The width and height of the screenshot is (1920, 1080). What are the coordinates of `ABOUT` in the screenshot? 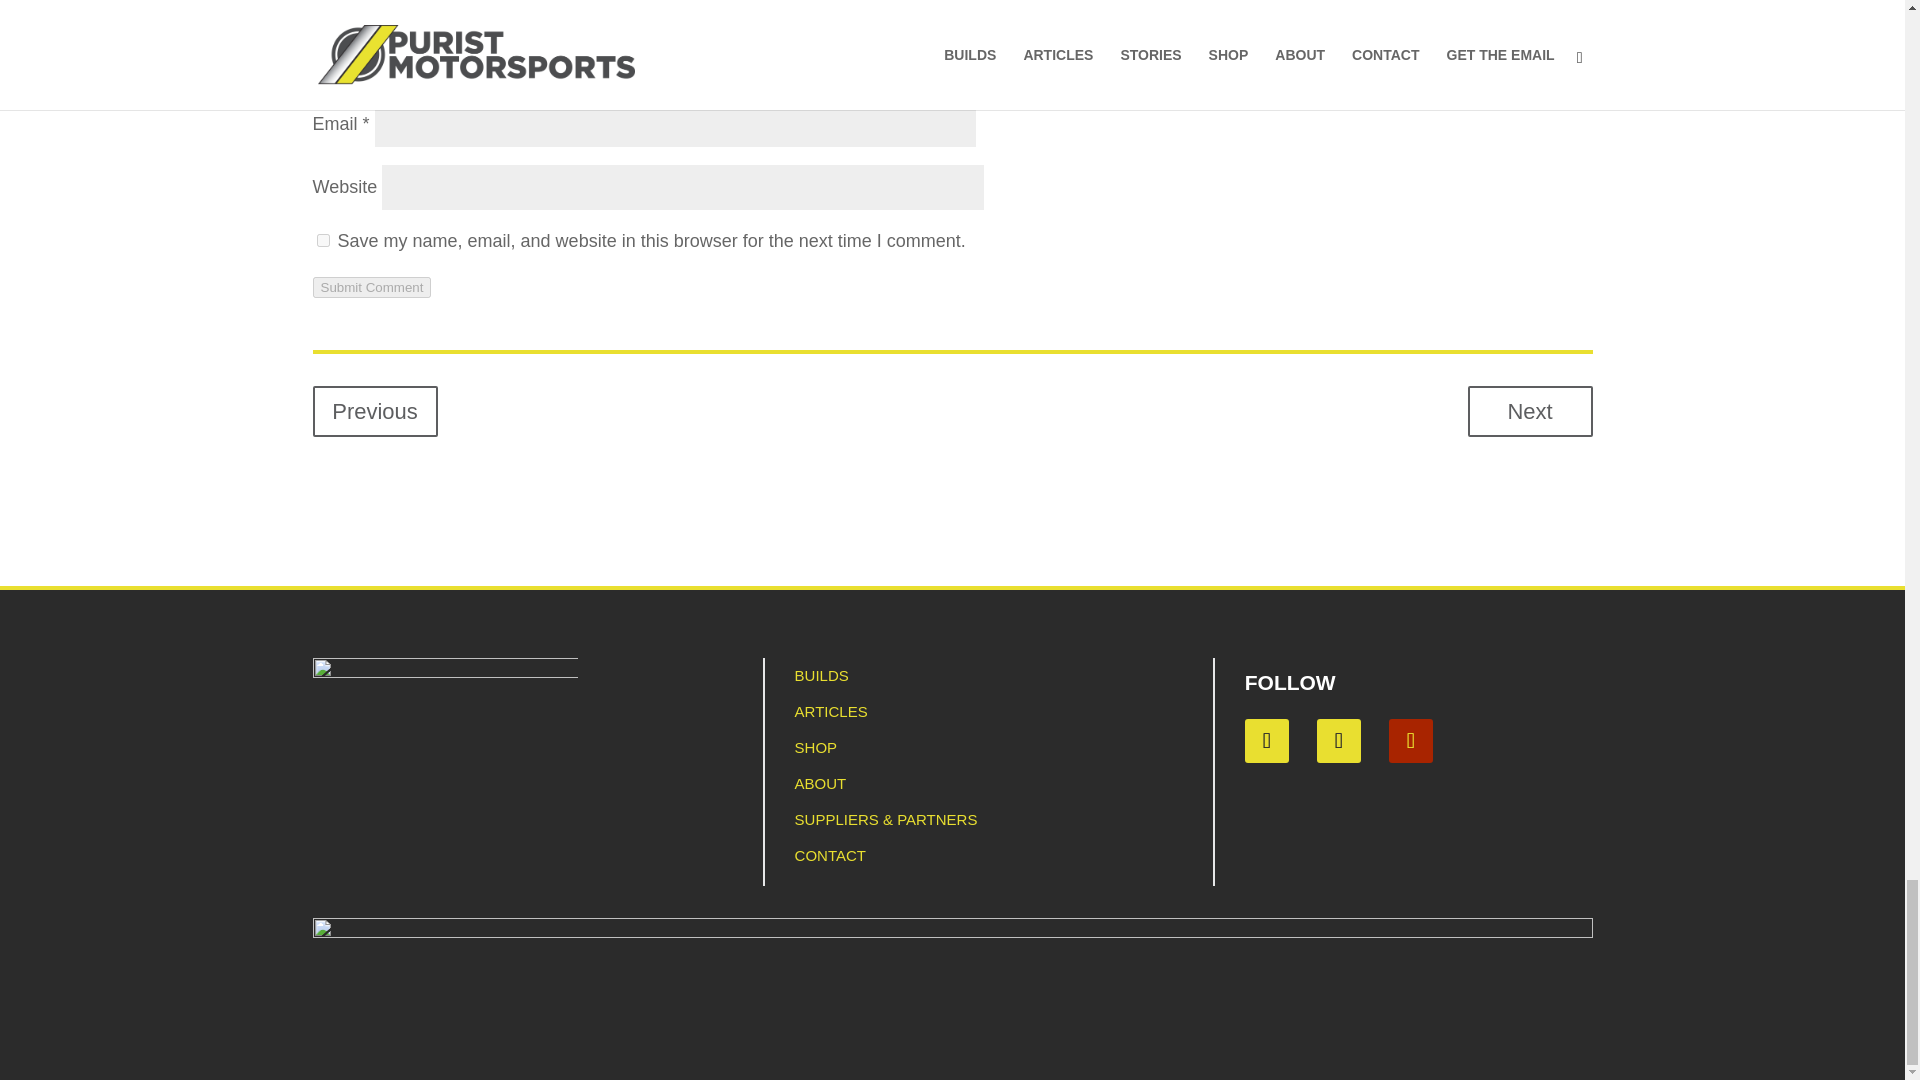 It's located at (820, 783).